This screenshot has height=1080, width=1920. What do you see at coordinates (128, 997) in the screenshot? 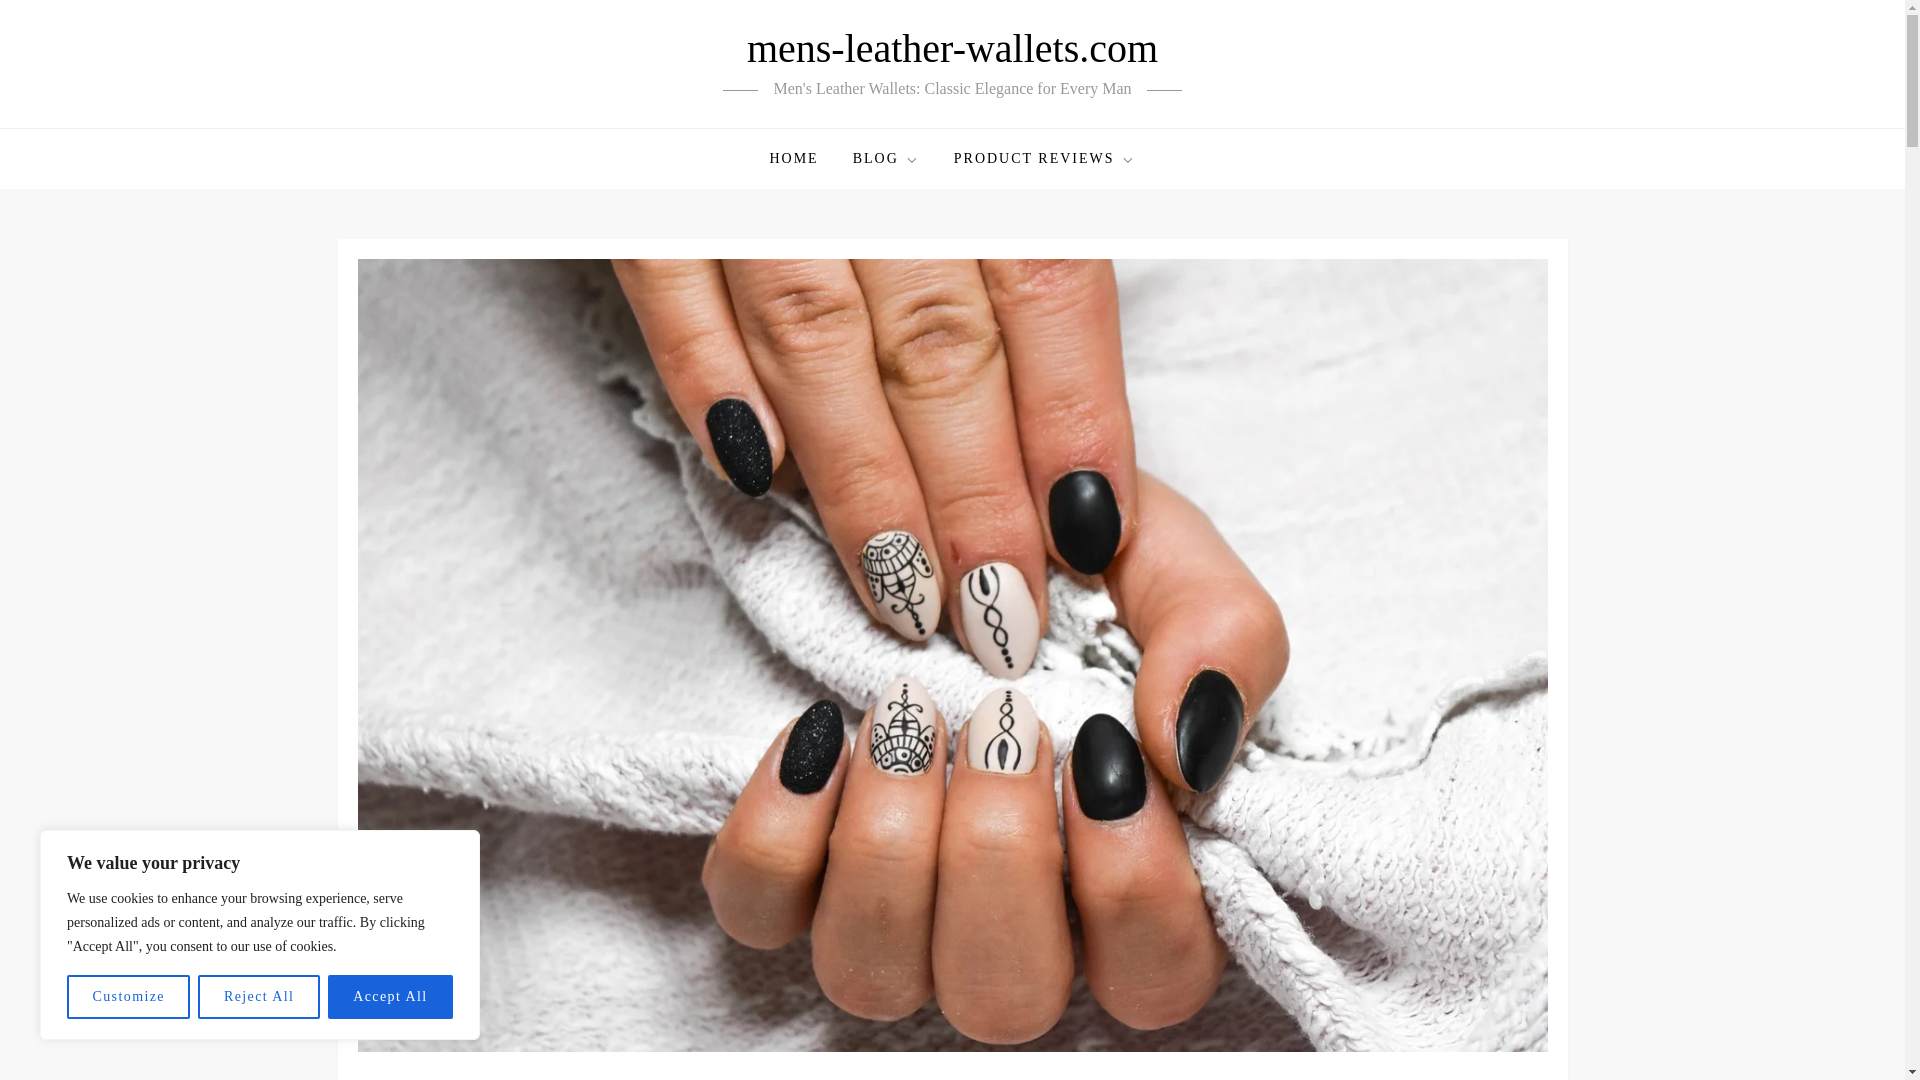
I see `Customize` at bounding box center [128, 997].